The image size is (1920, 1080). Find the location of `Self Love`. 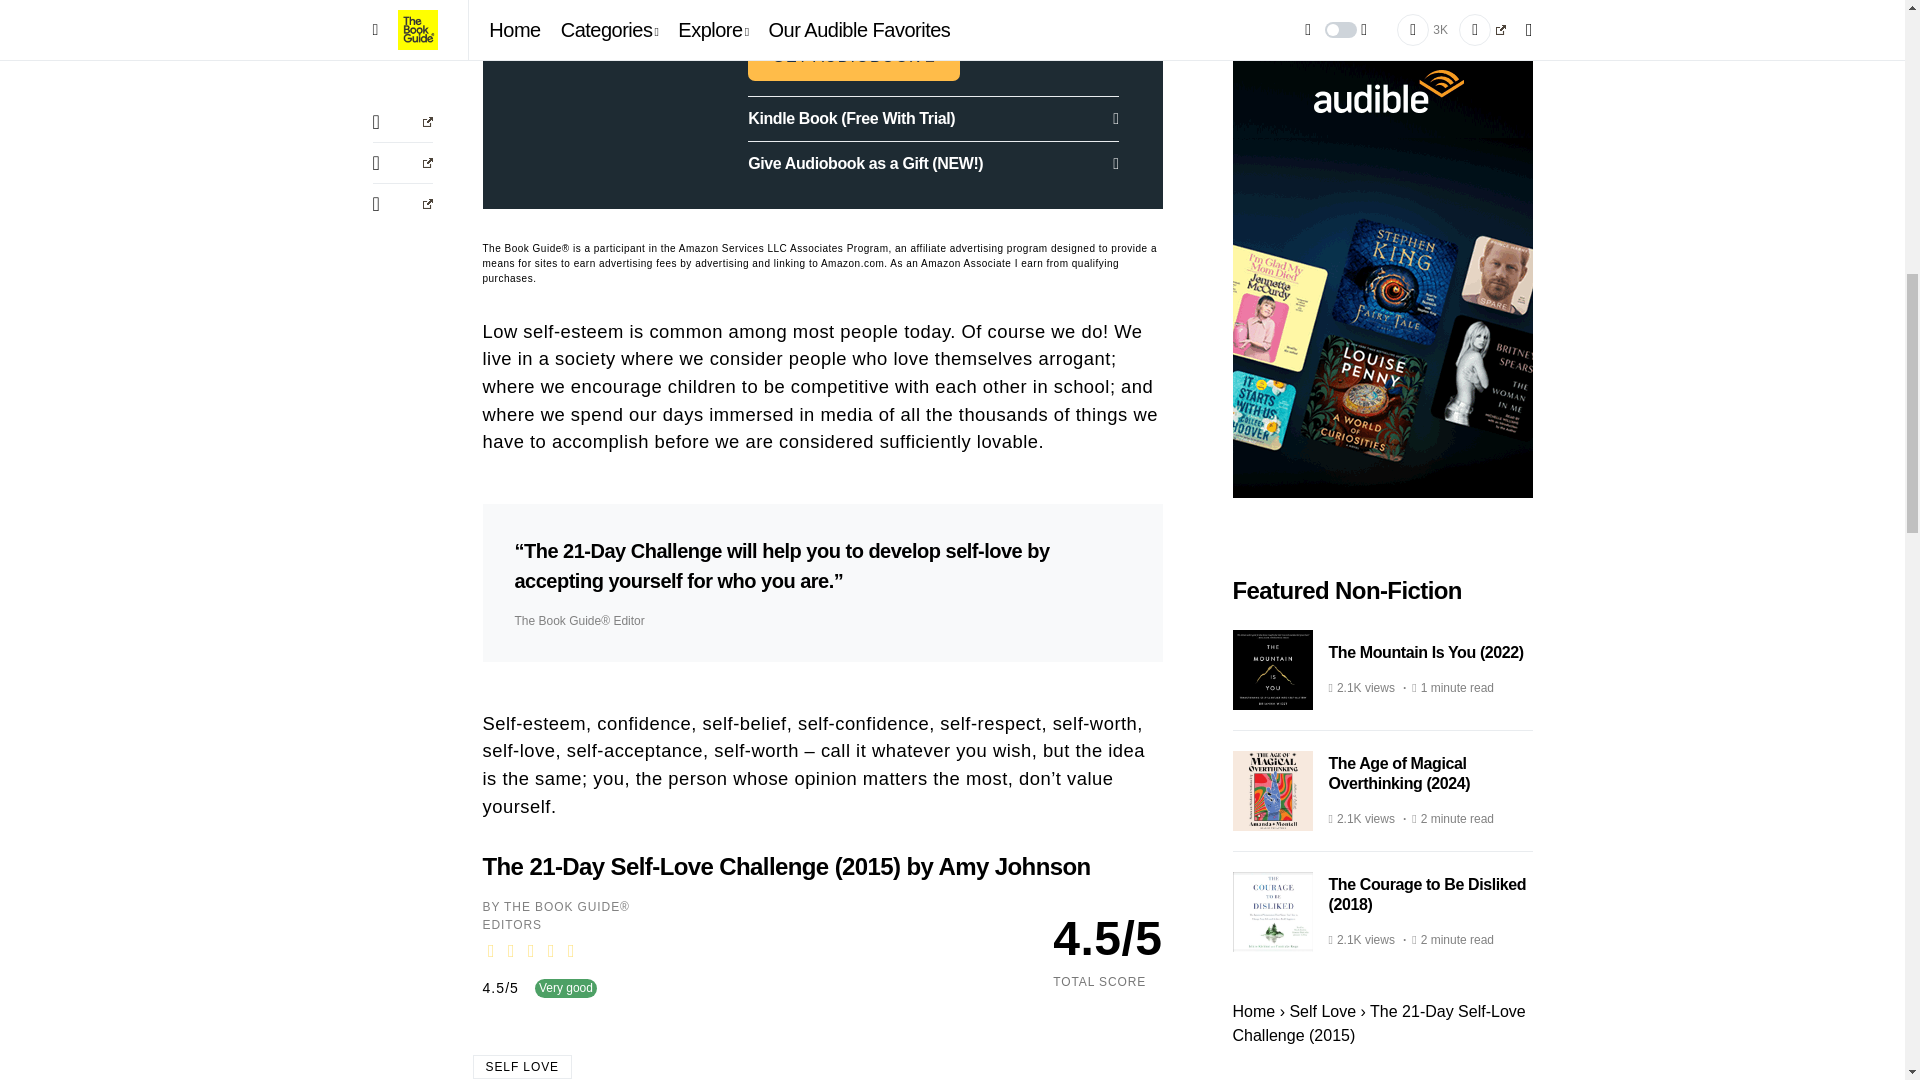

Self Love is located at coordinates (1322, 646).